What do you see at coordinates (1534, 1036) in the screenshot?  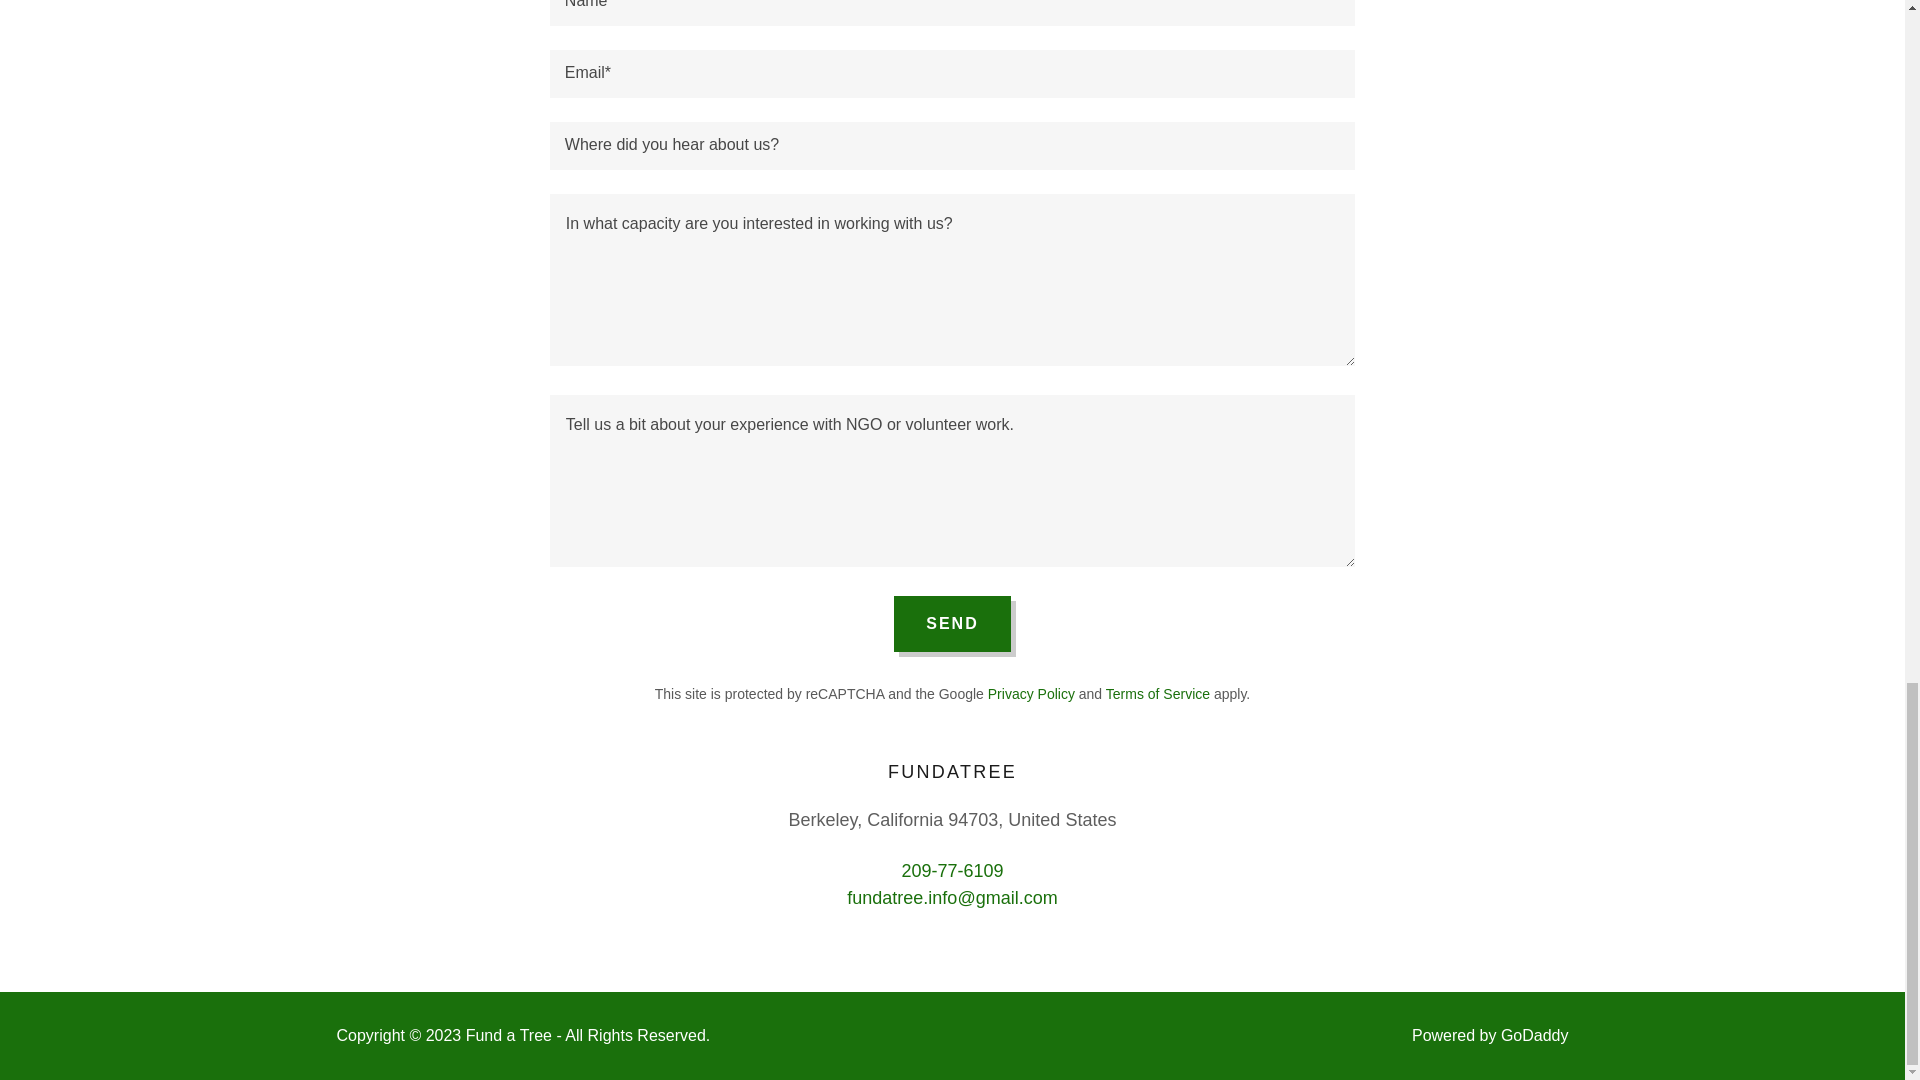 I see `GoDaddy` at bounding box center [1534, 1036].